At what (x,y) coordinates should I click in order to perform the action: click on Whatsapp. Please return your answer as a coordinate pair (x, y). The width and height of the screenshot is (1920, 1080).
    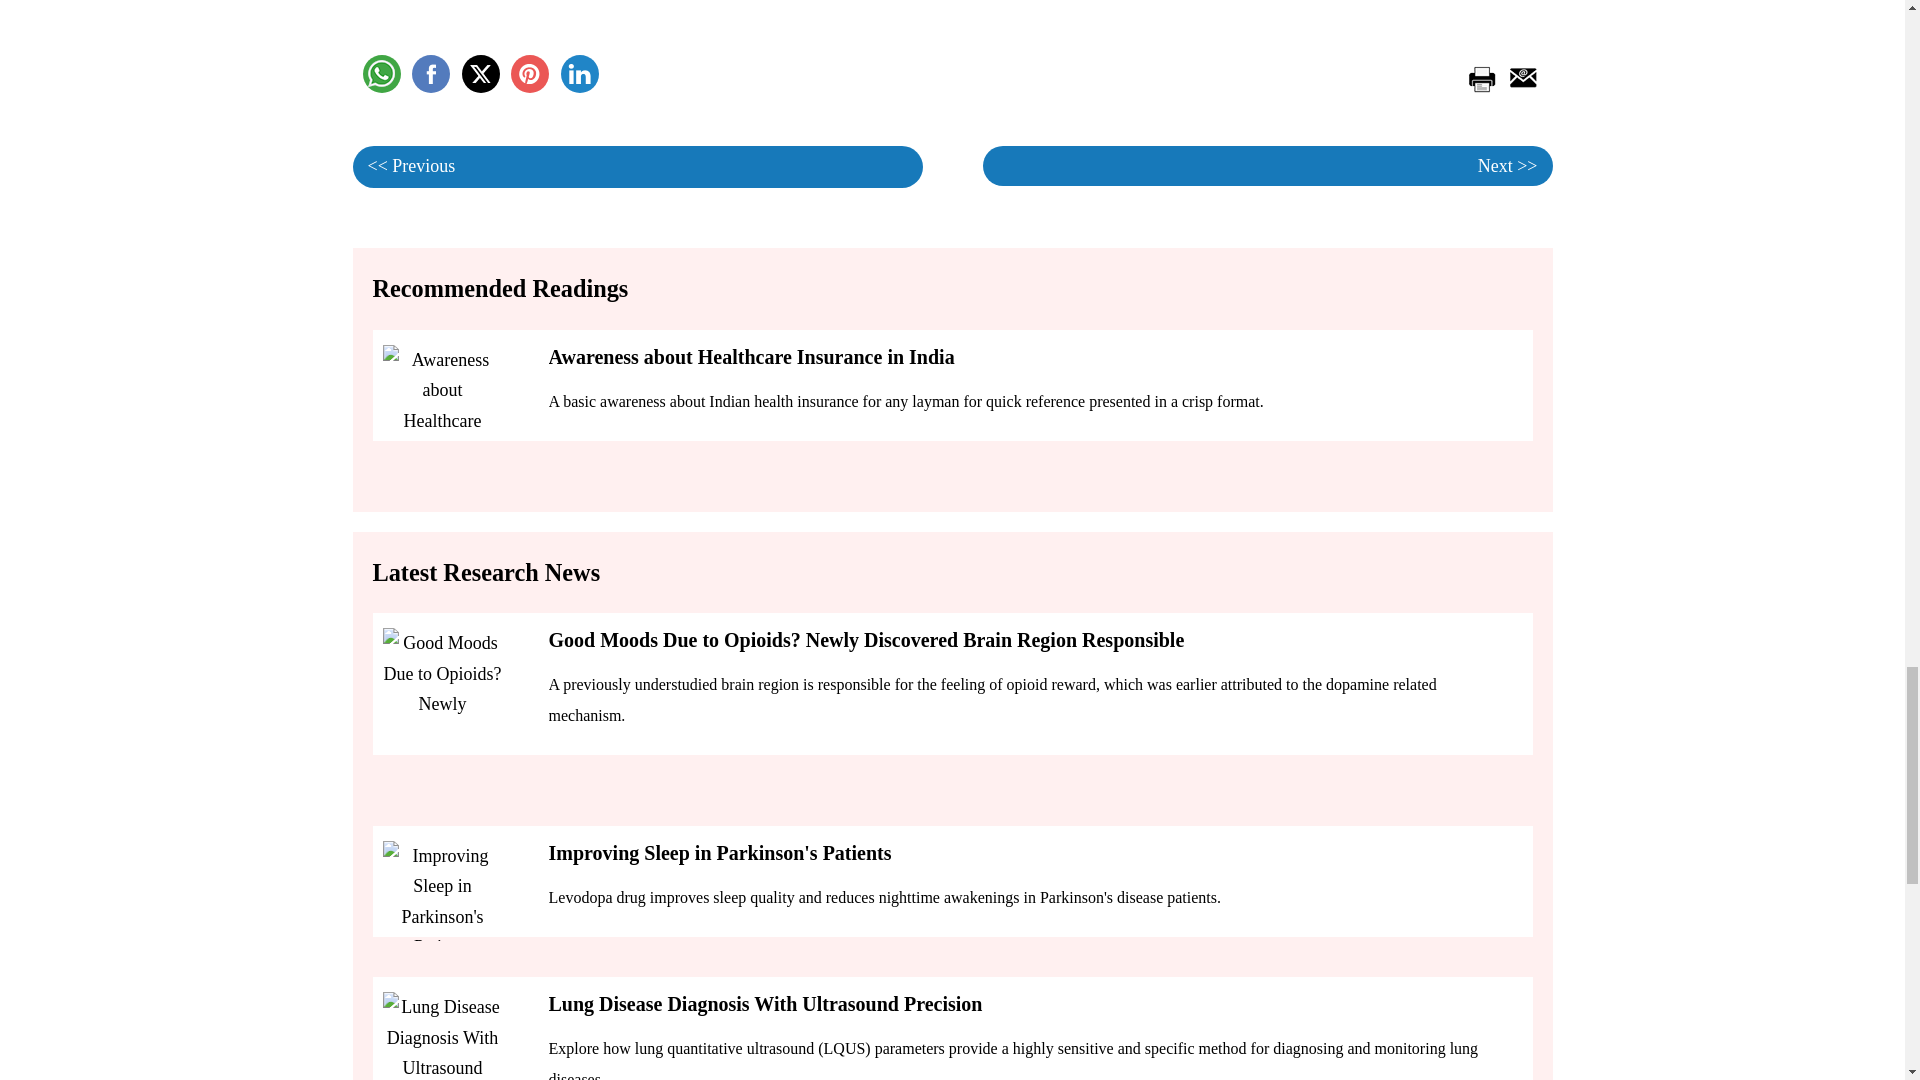
    Looking at the image, I should click on (380, 74).